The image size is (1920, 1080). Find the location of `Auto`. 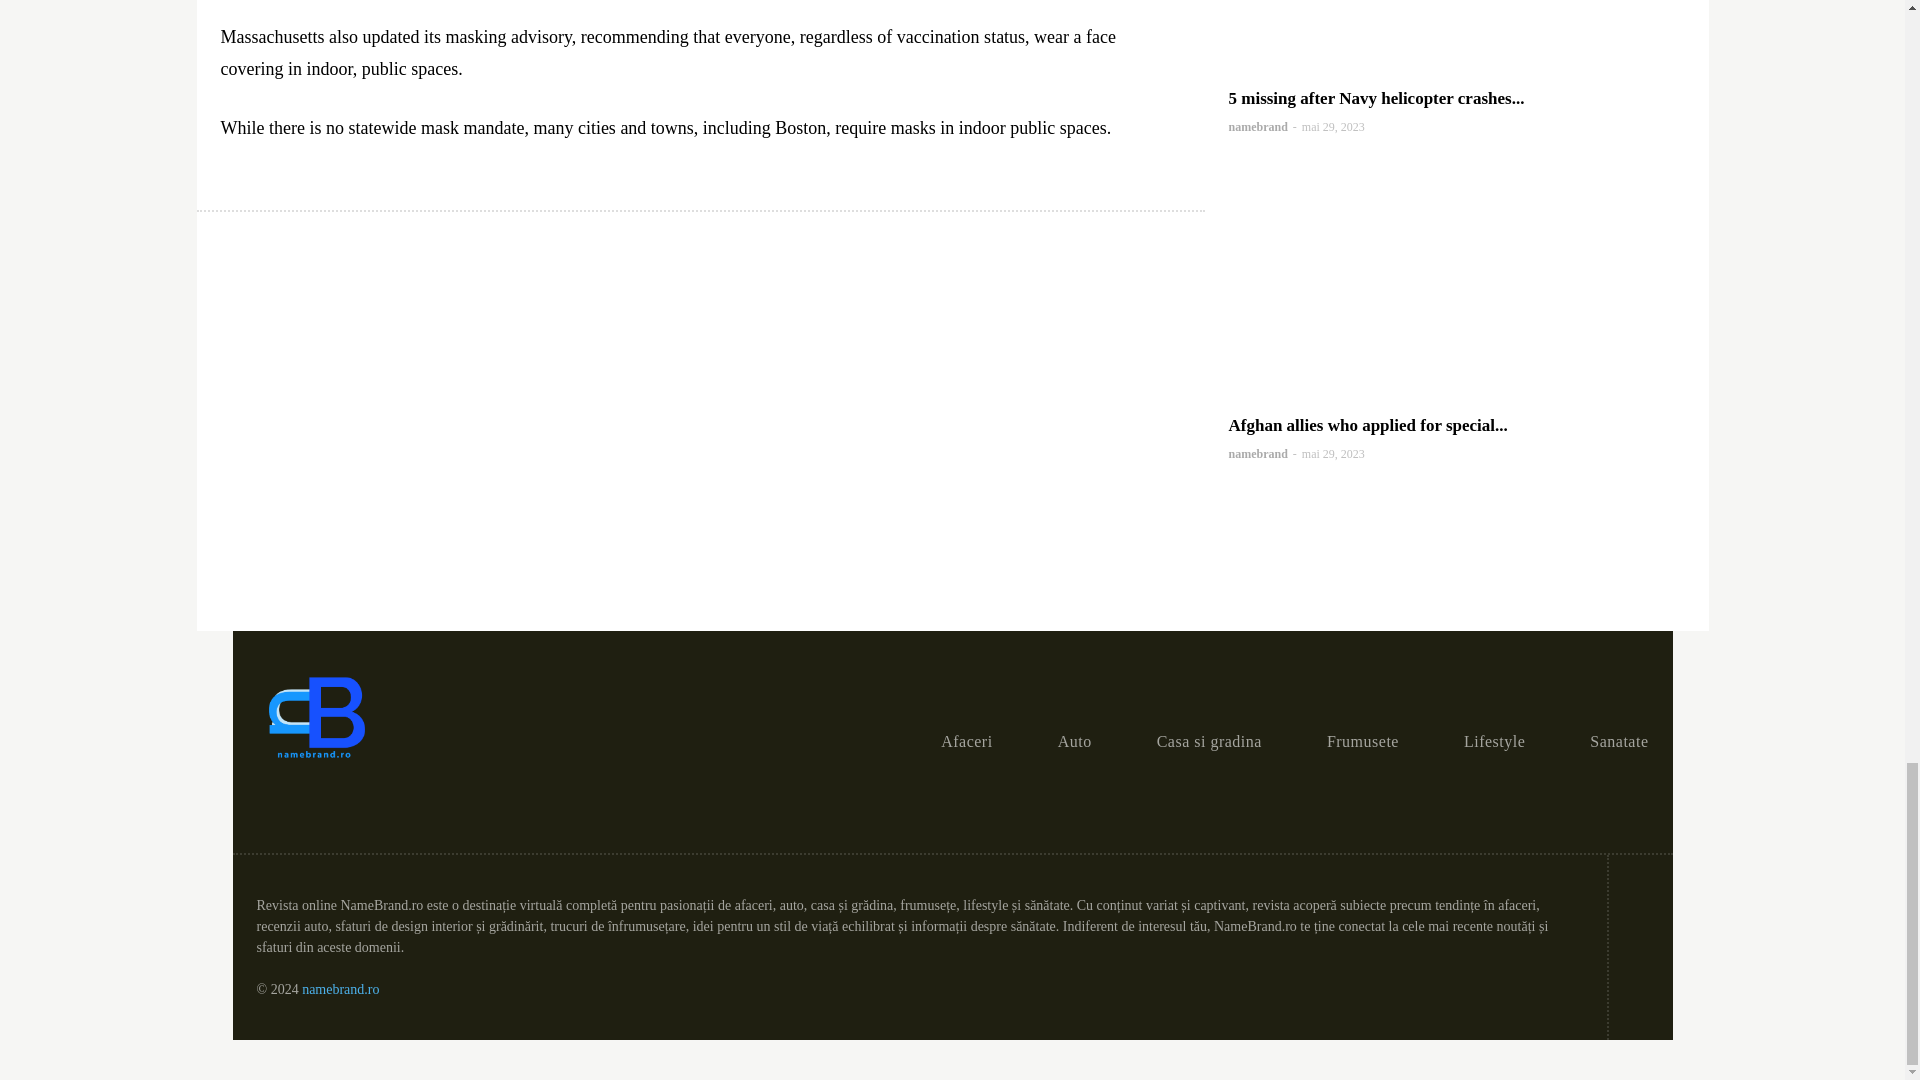

Auto is located at coordinates (1074, 742).